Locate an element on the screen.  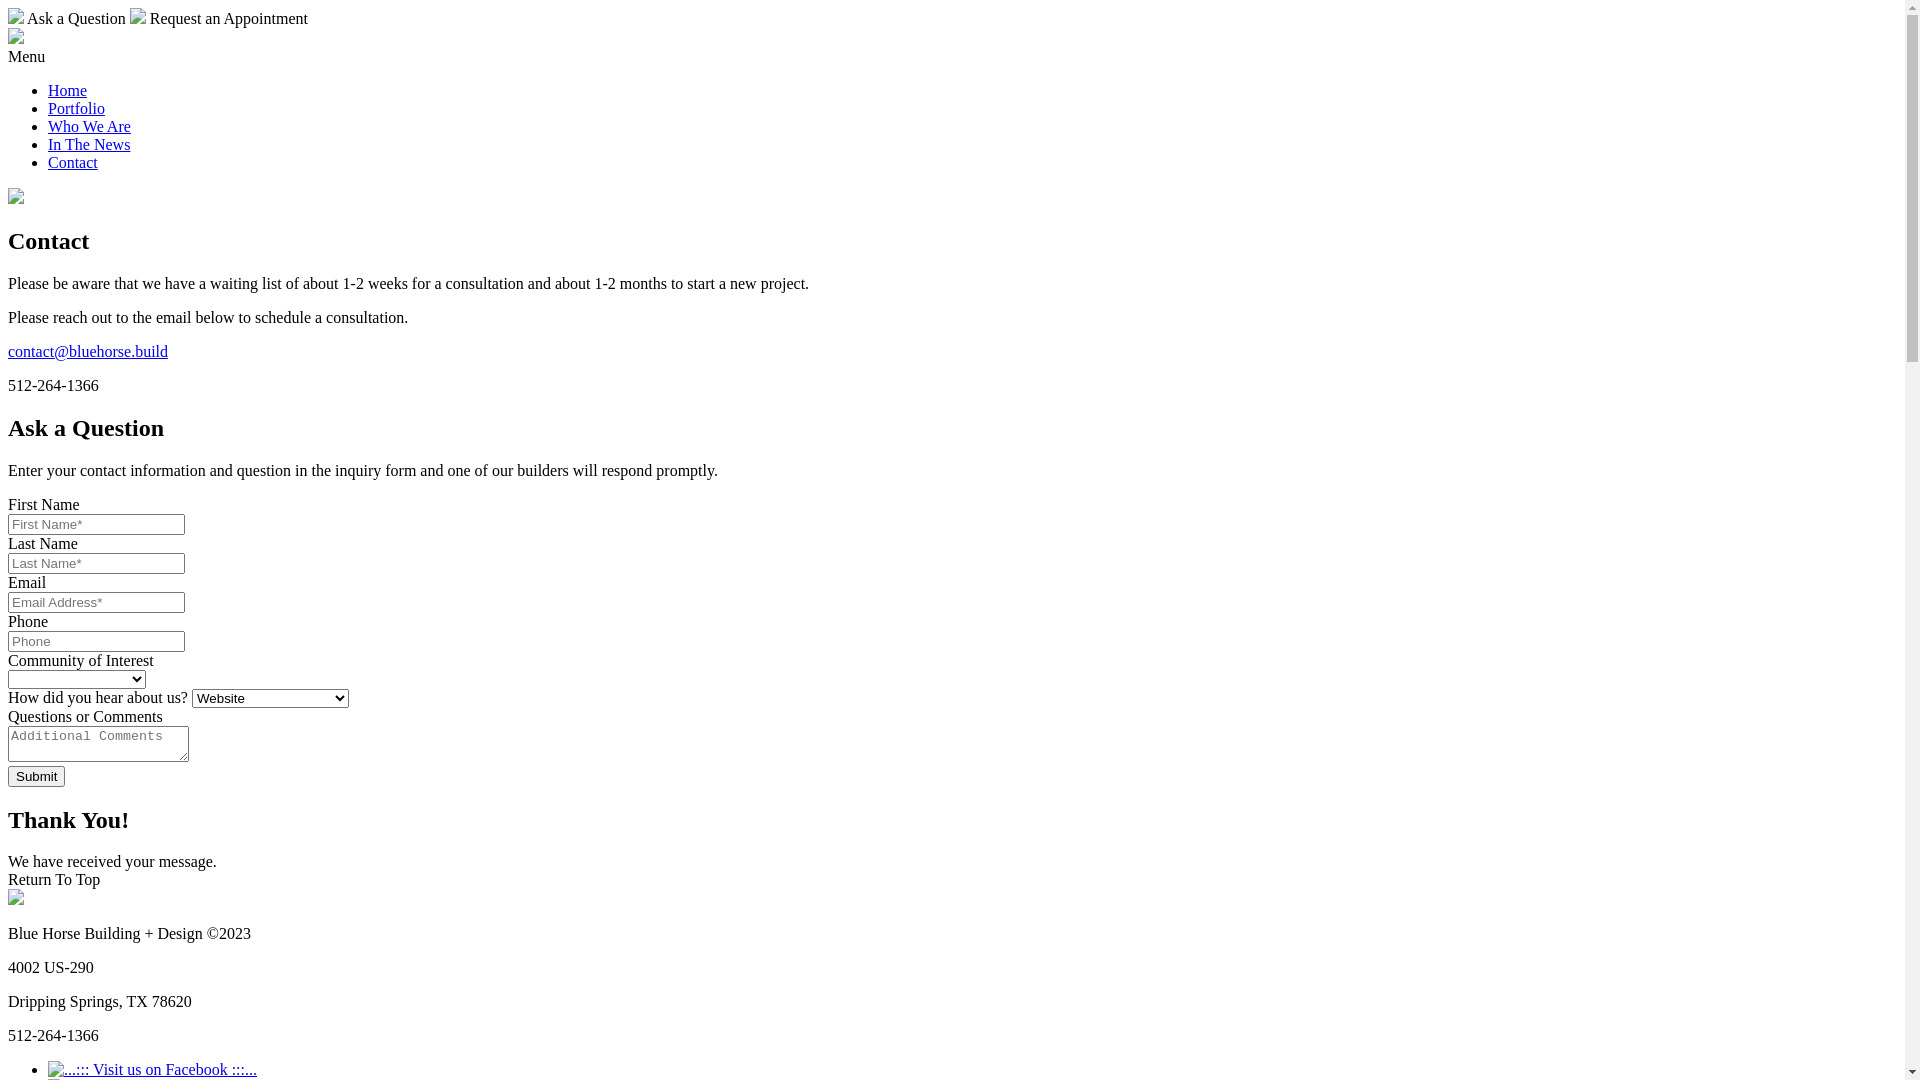
Submit is located at coordinates (36, 776).